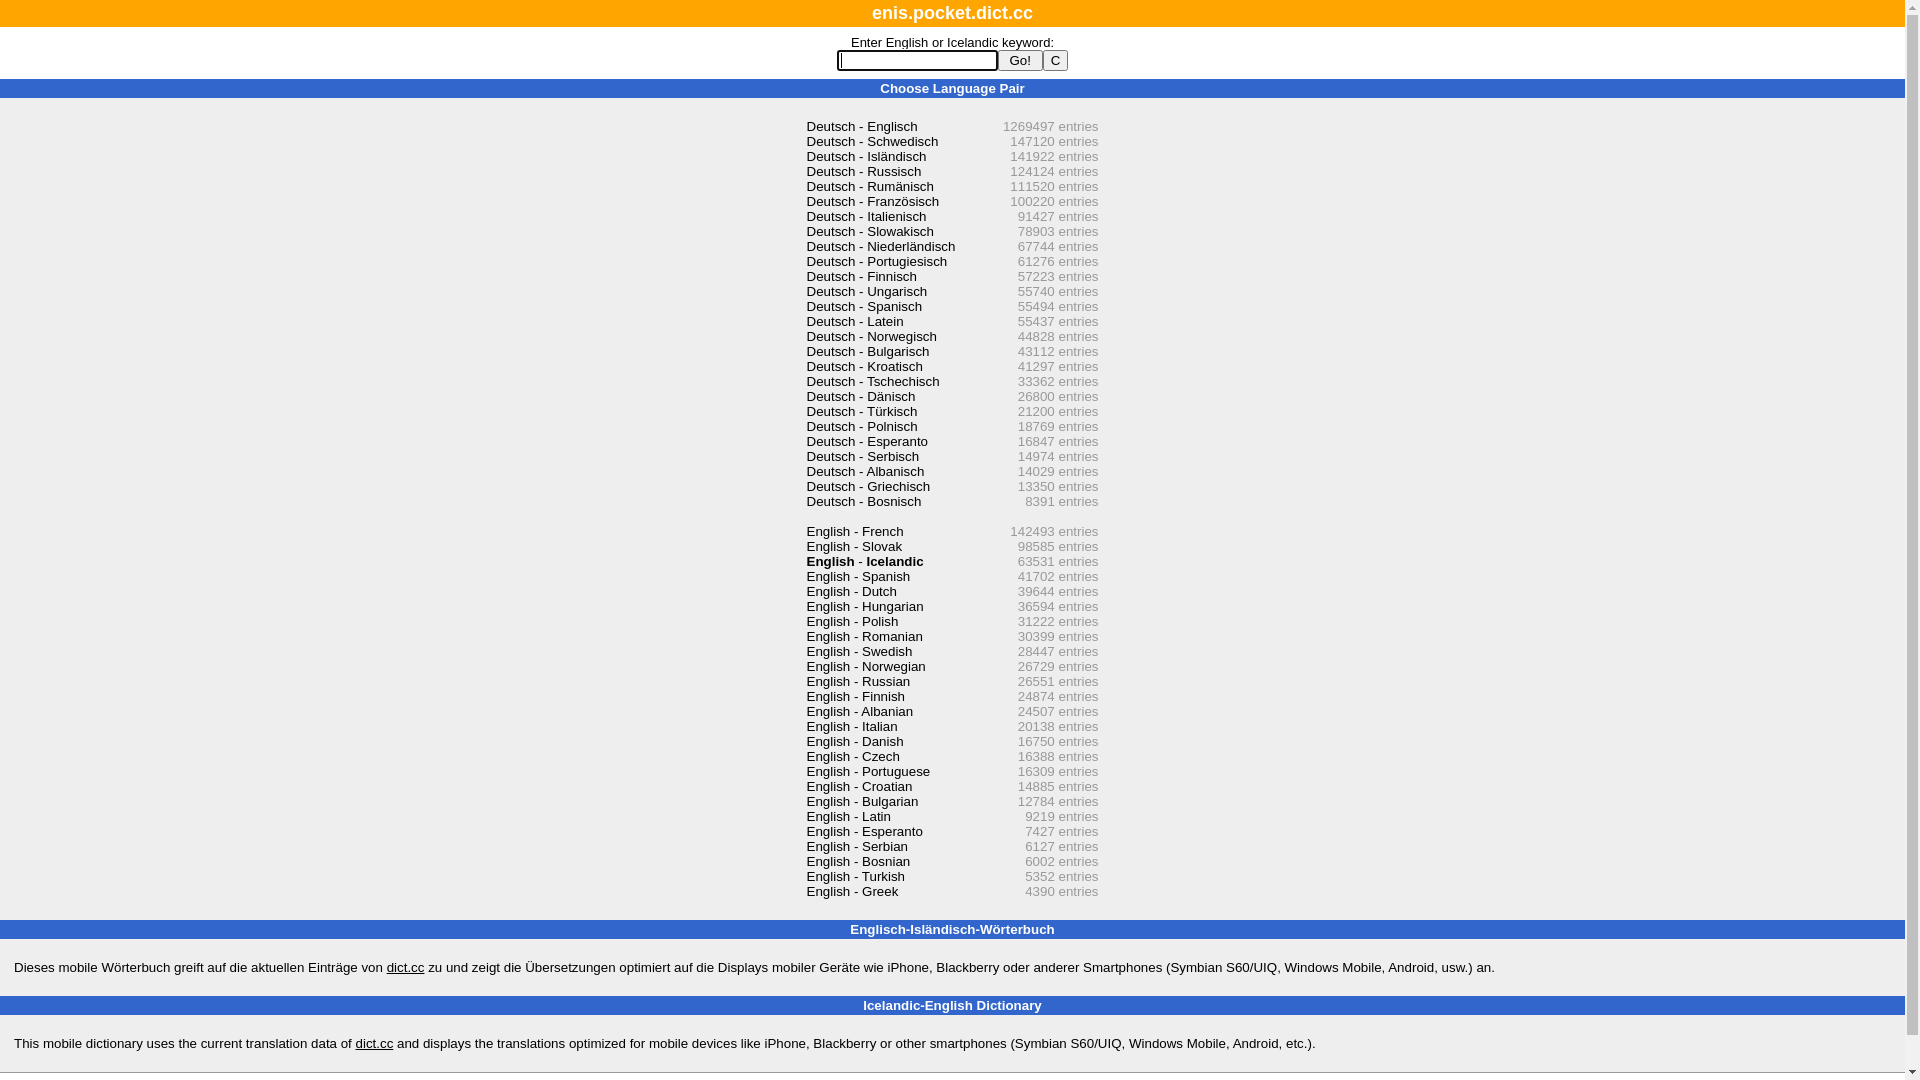  What do you see at coordinates (868, 486) in the screenshot?
I see `Deutsch - Griechisch` at bounding box center [868, 486].